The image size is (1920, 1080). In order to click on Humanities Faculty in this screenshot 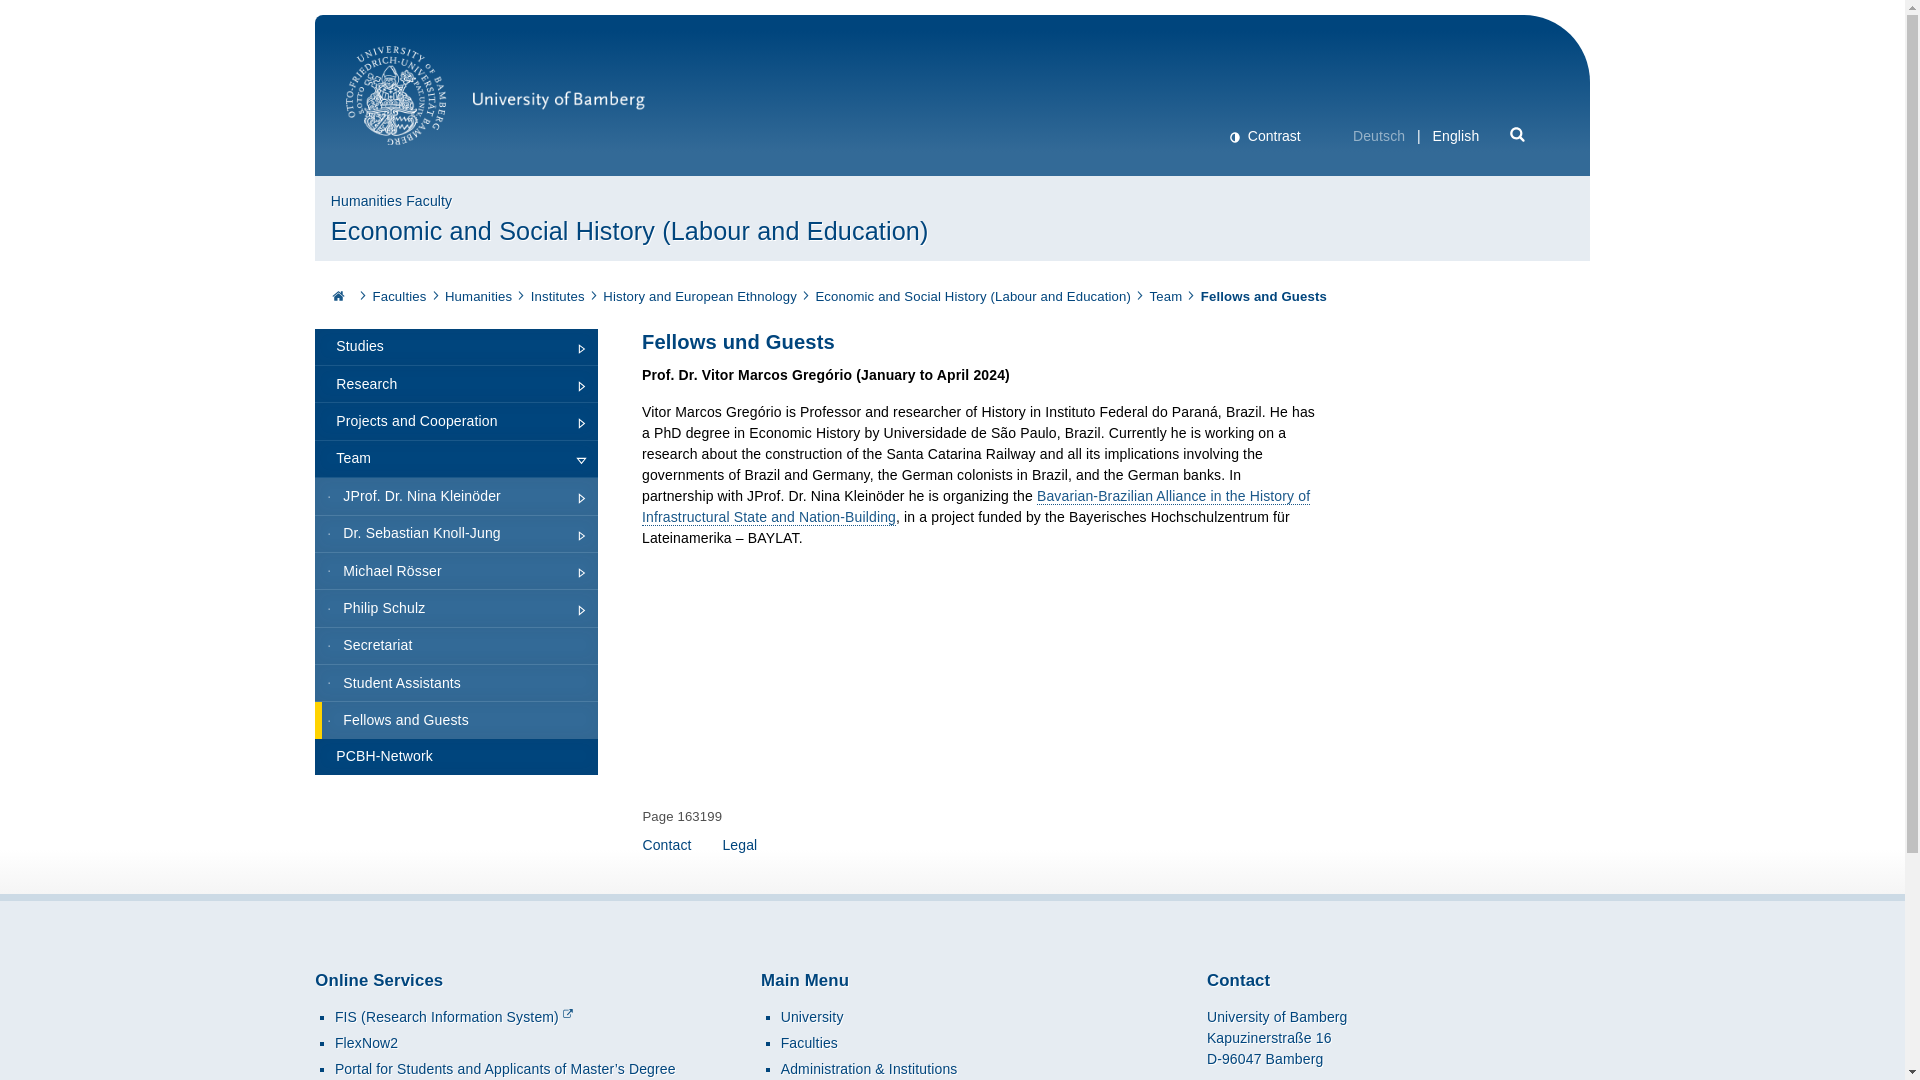, I will do `click(392, 201)`.